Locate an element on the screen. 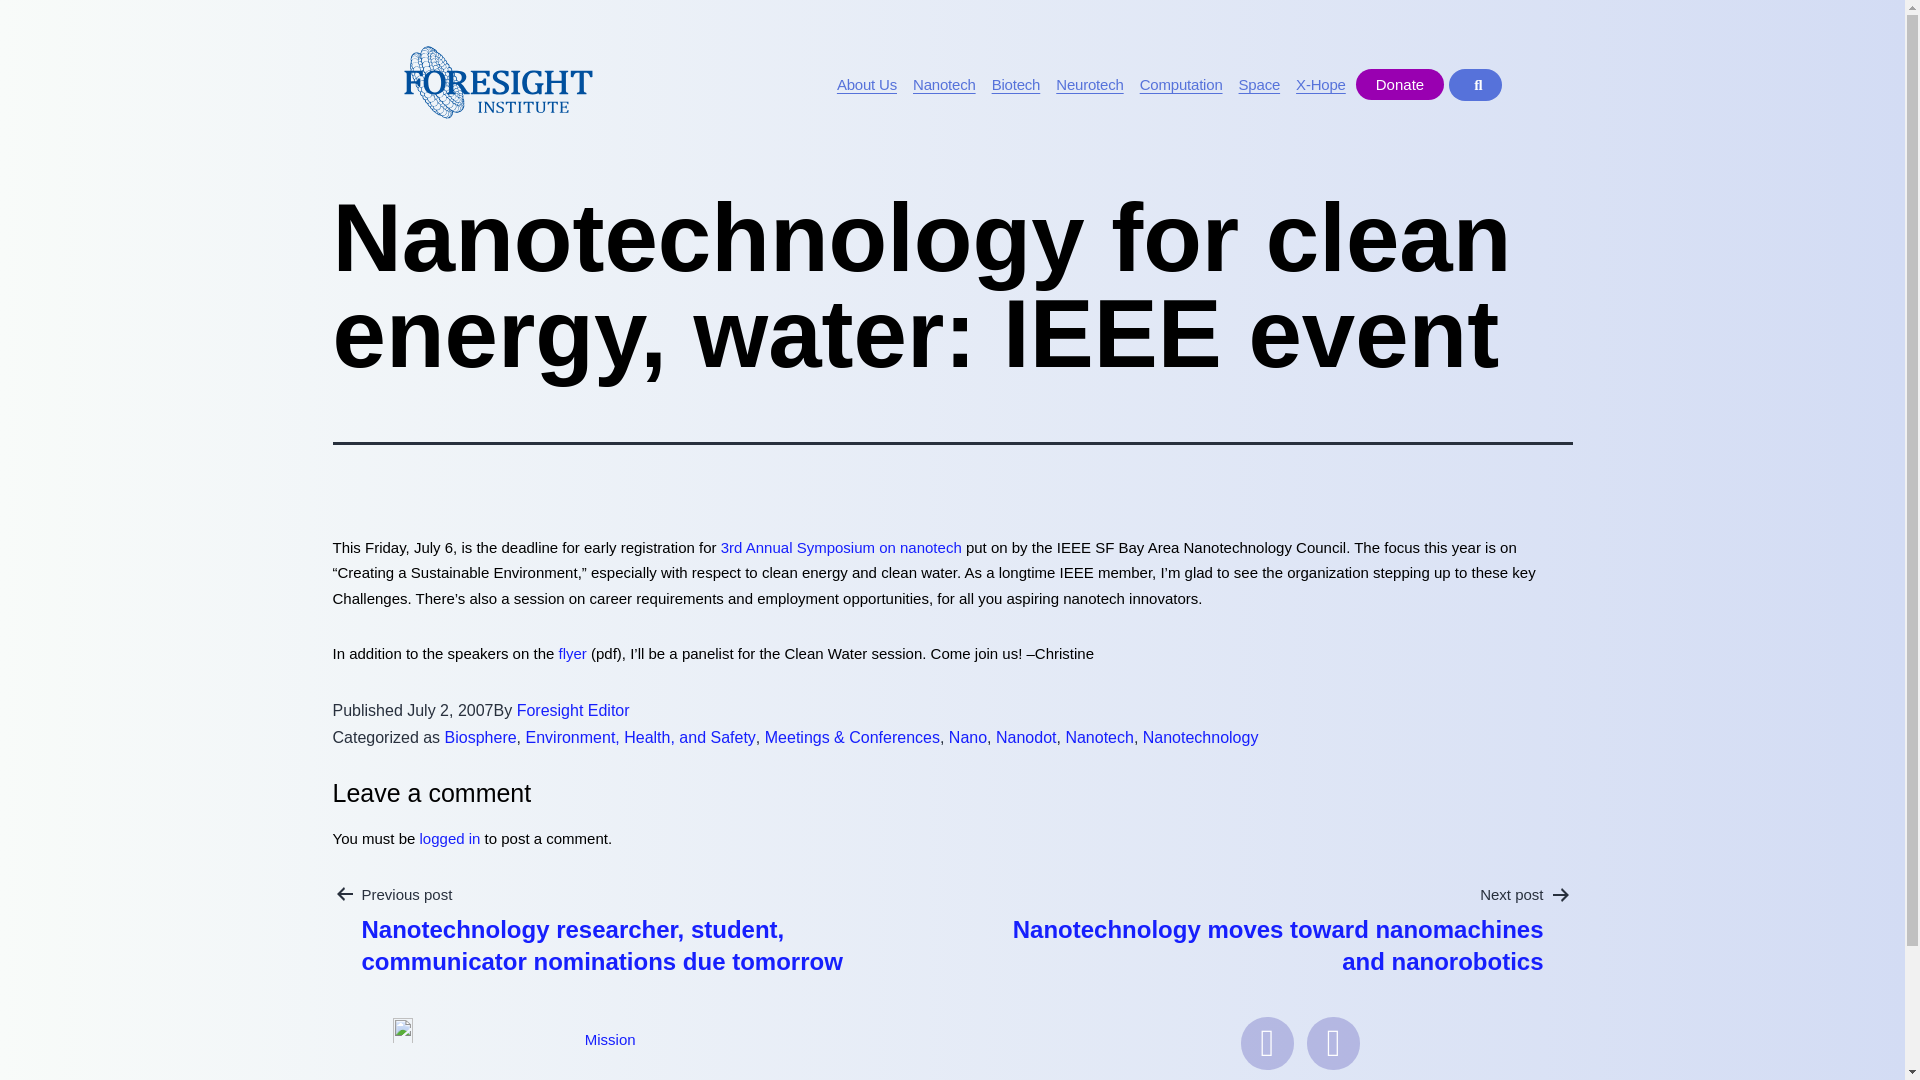 Image resolution: width=1920 pixels, height=1080 pixels. About Us is located at coordinates (866, 85).